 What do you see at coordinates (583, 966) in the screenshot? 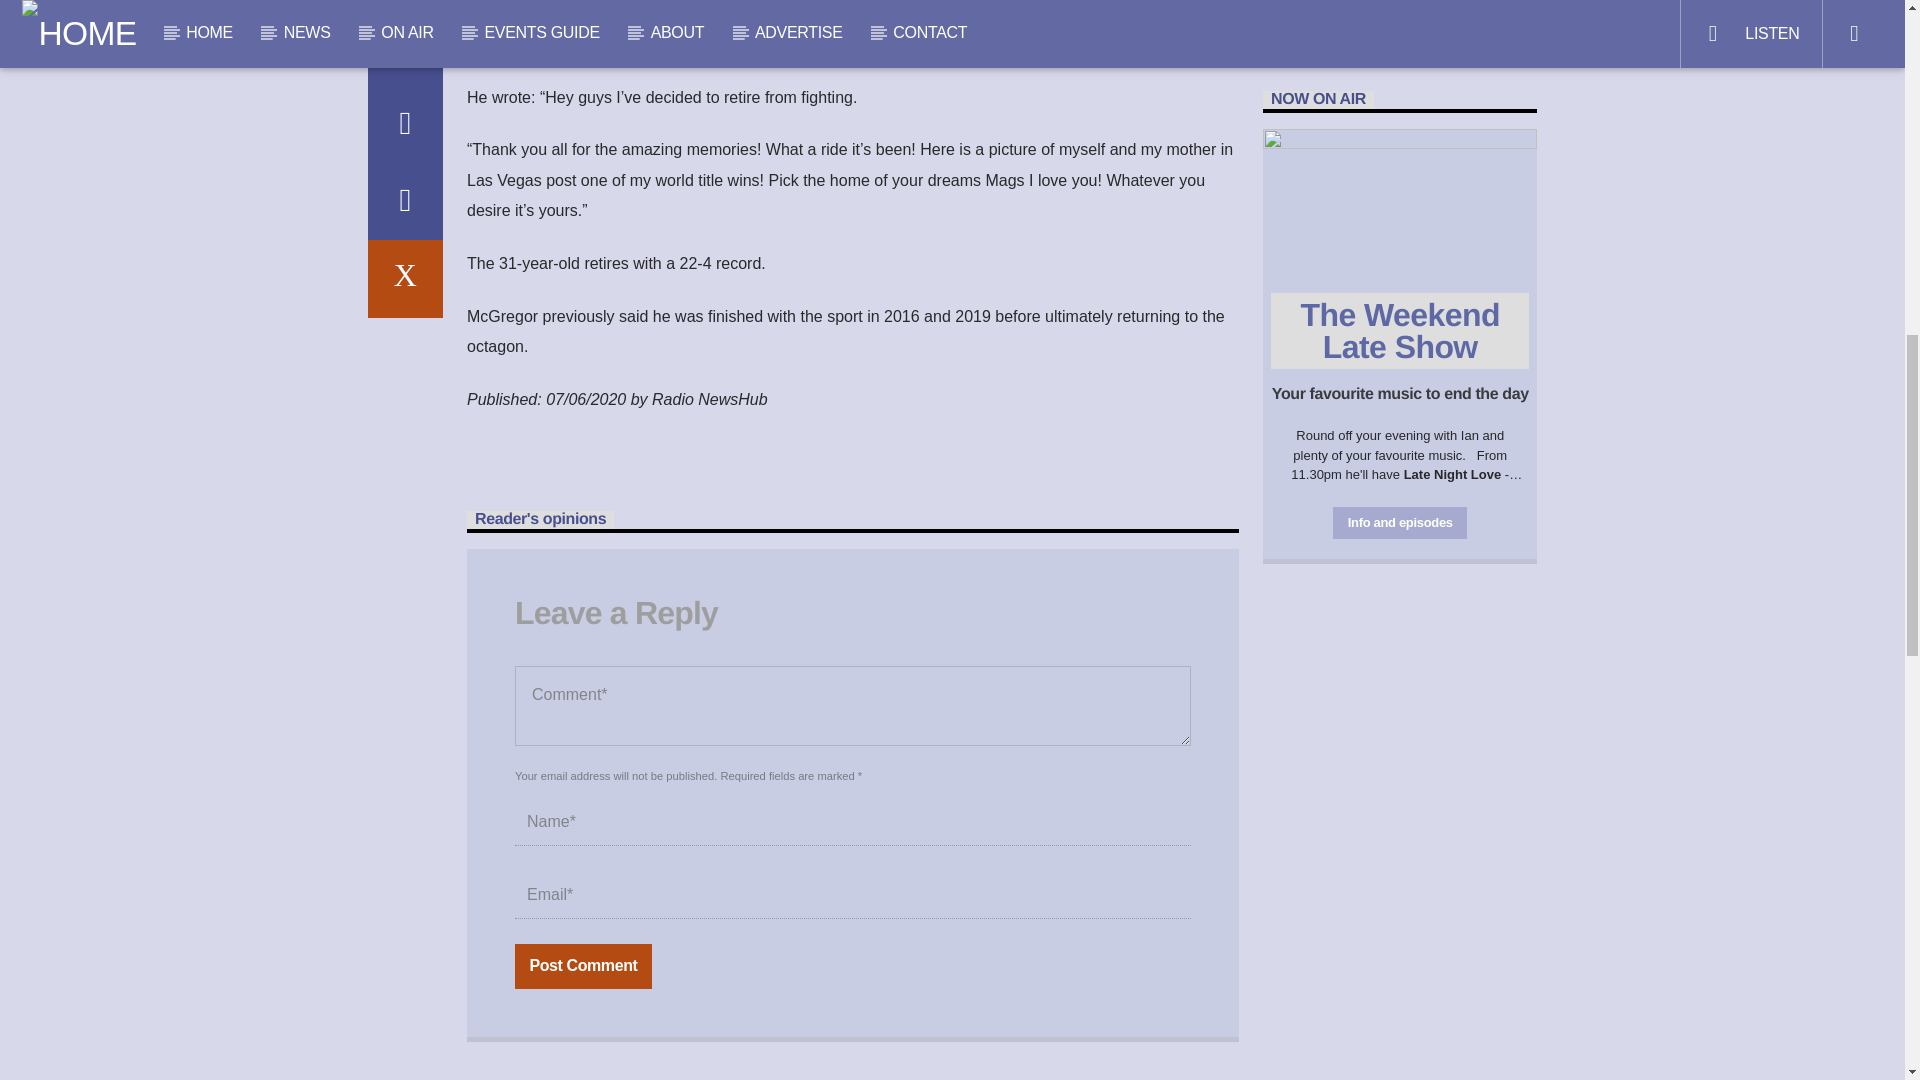
I see `Post Comment` at bounding box center [583, 966].